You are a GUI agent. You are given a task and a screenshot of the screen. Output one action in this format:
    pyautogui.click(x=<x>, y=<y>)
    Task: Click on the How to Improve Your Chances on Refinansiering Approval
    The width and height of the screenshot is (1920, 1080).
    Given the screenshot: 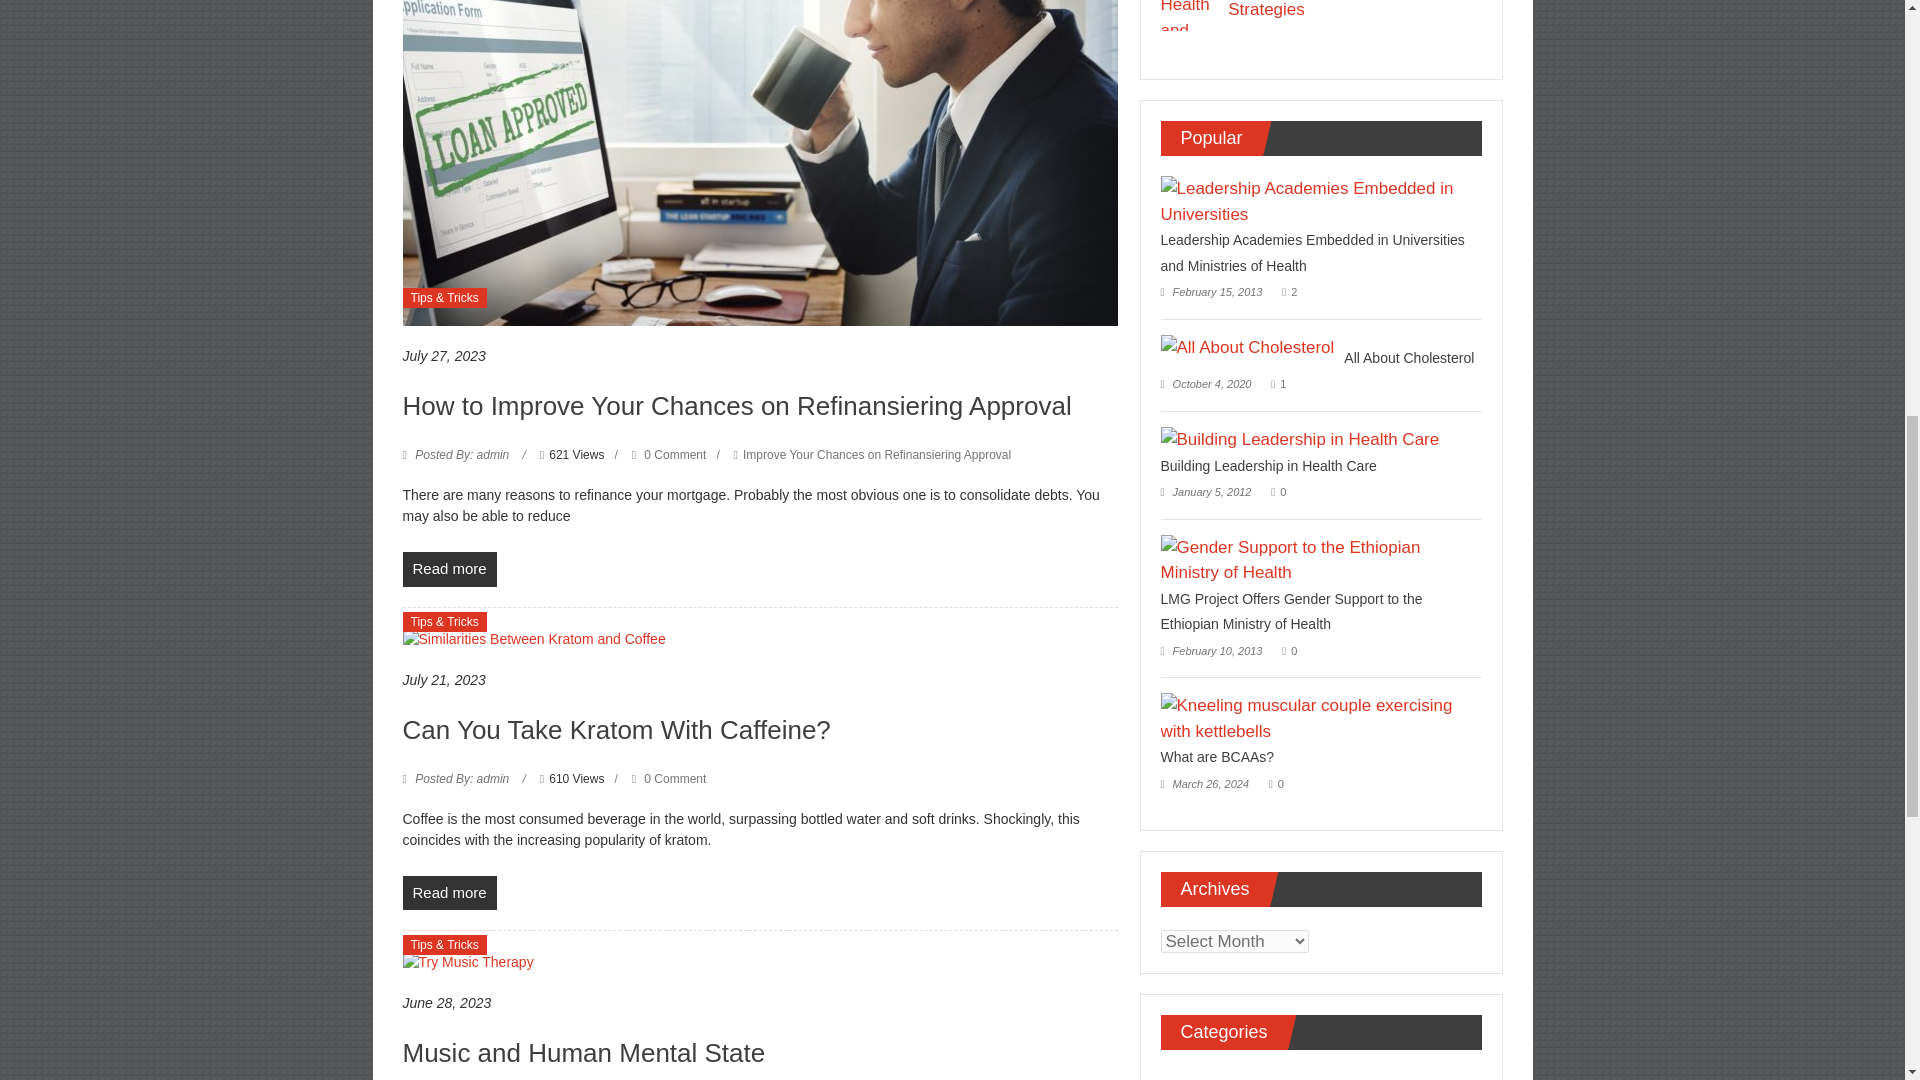 What is the action you would take?
    pyautogui.click(x=759, y=124)
    